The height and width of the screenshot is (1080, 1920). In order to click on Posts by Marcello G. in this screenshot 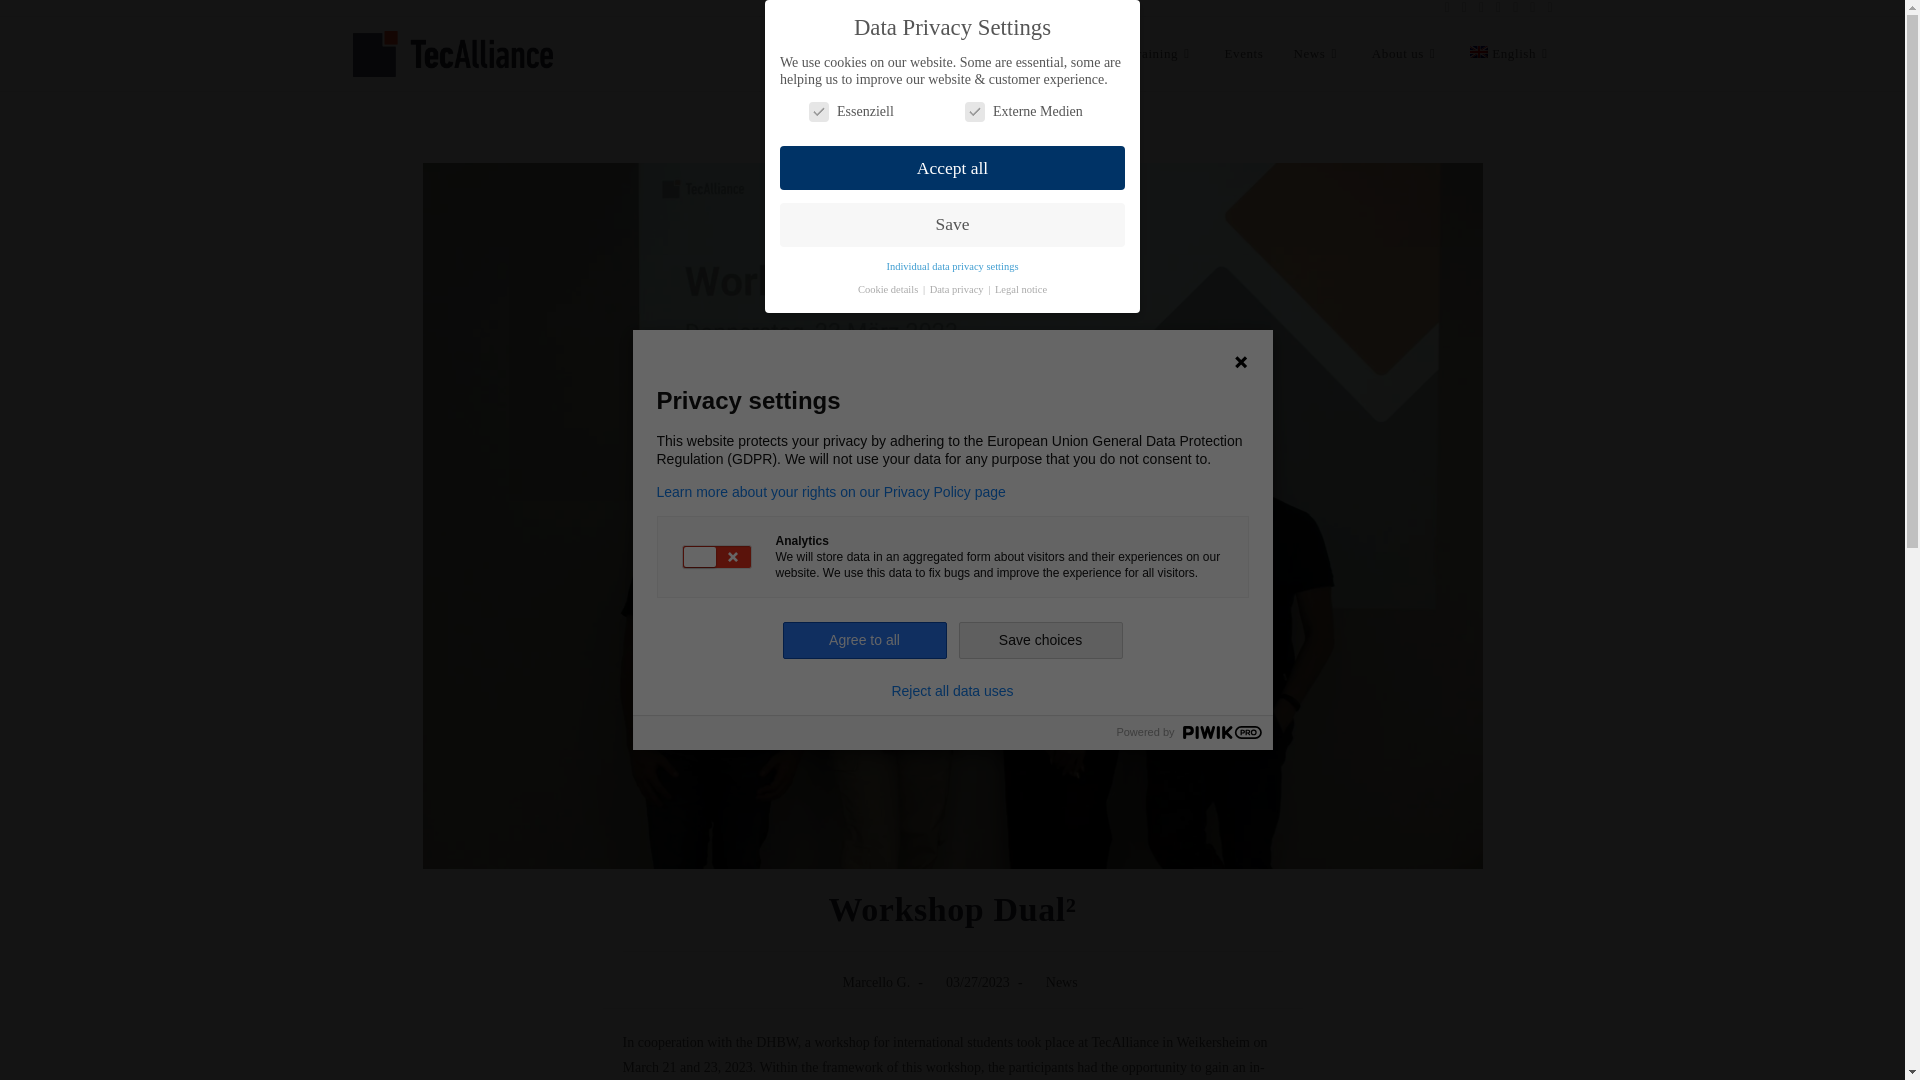, I will do `click(876, 982)`.